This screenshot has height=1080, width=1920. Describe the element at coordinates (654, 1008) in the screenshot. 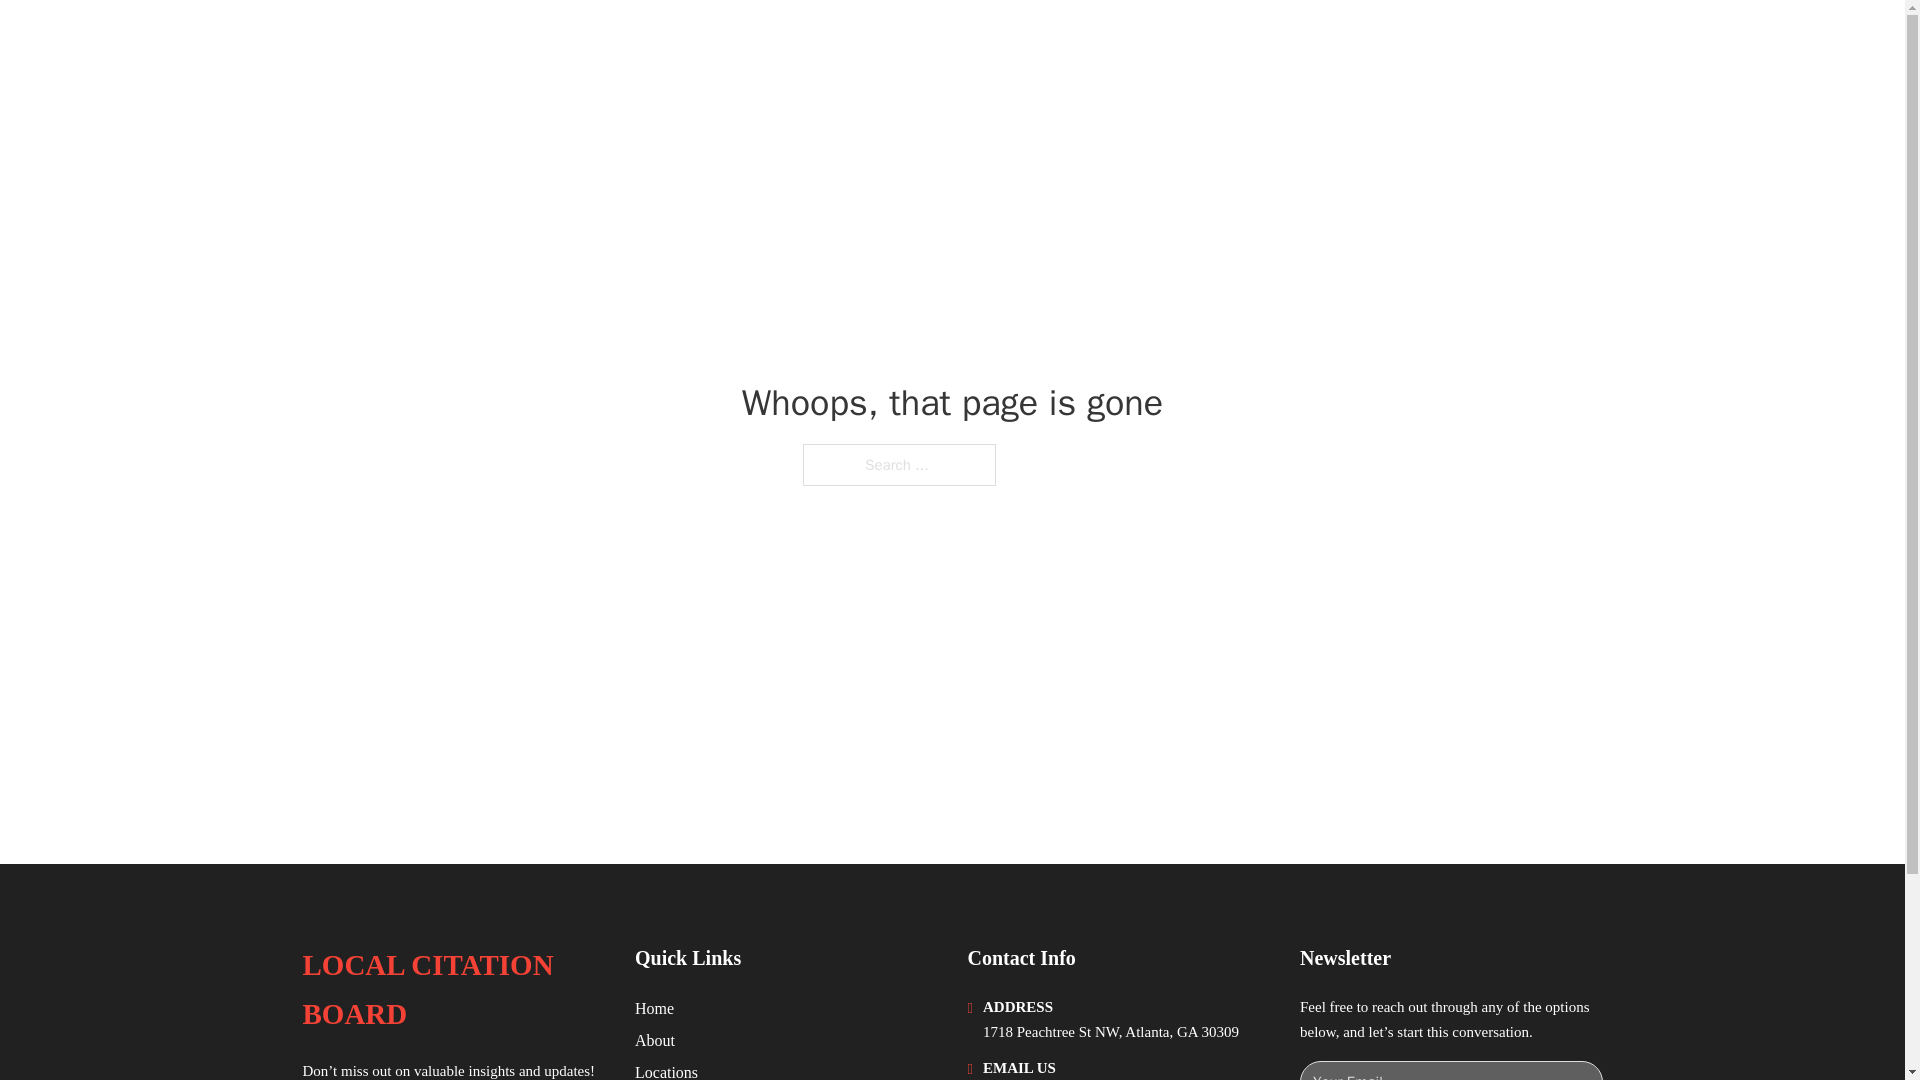

I see `Home` at that location.